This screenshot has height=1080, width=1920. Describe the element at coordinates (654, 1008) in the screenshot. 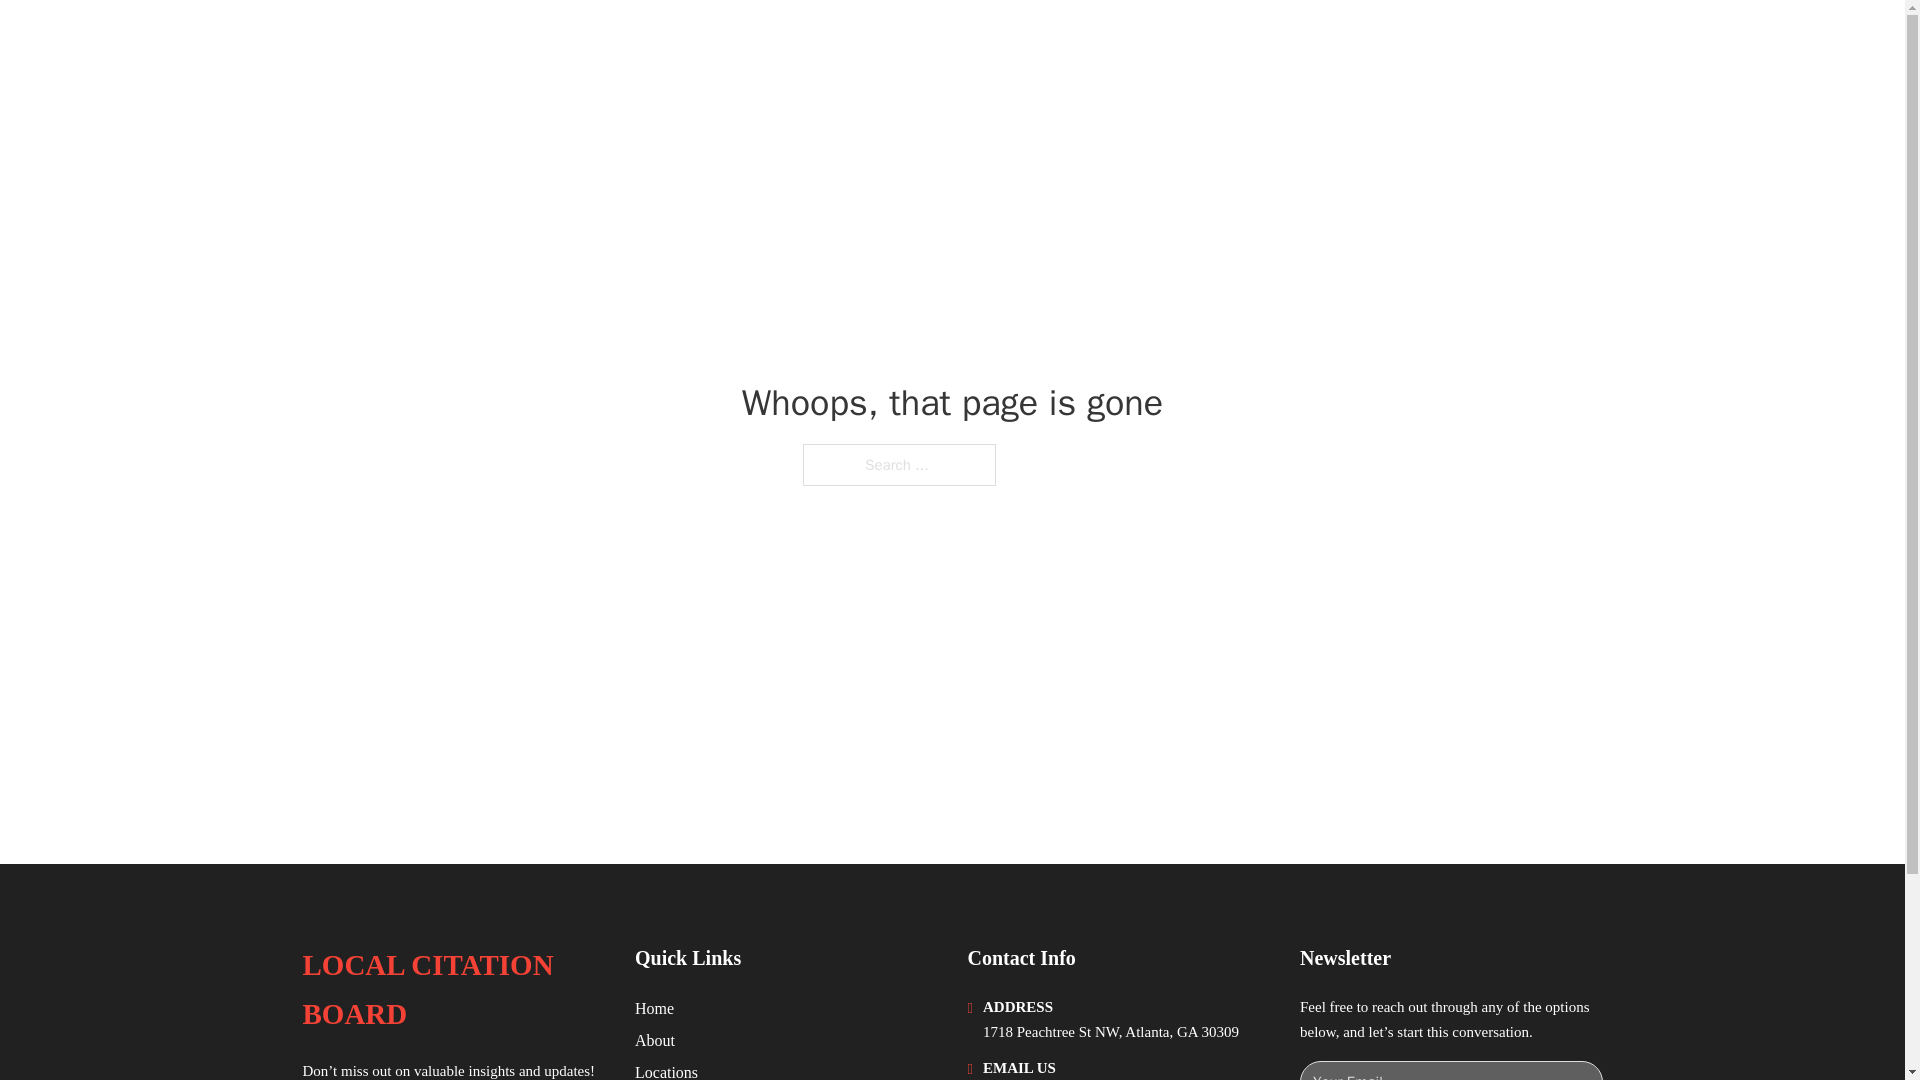

I see `Home` at that location.